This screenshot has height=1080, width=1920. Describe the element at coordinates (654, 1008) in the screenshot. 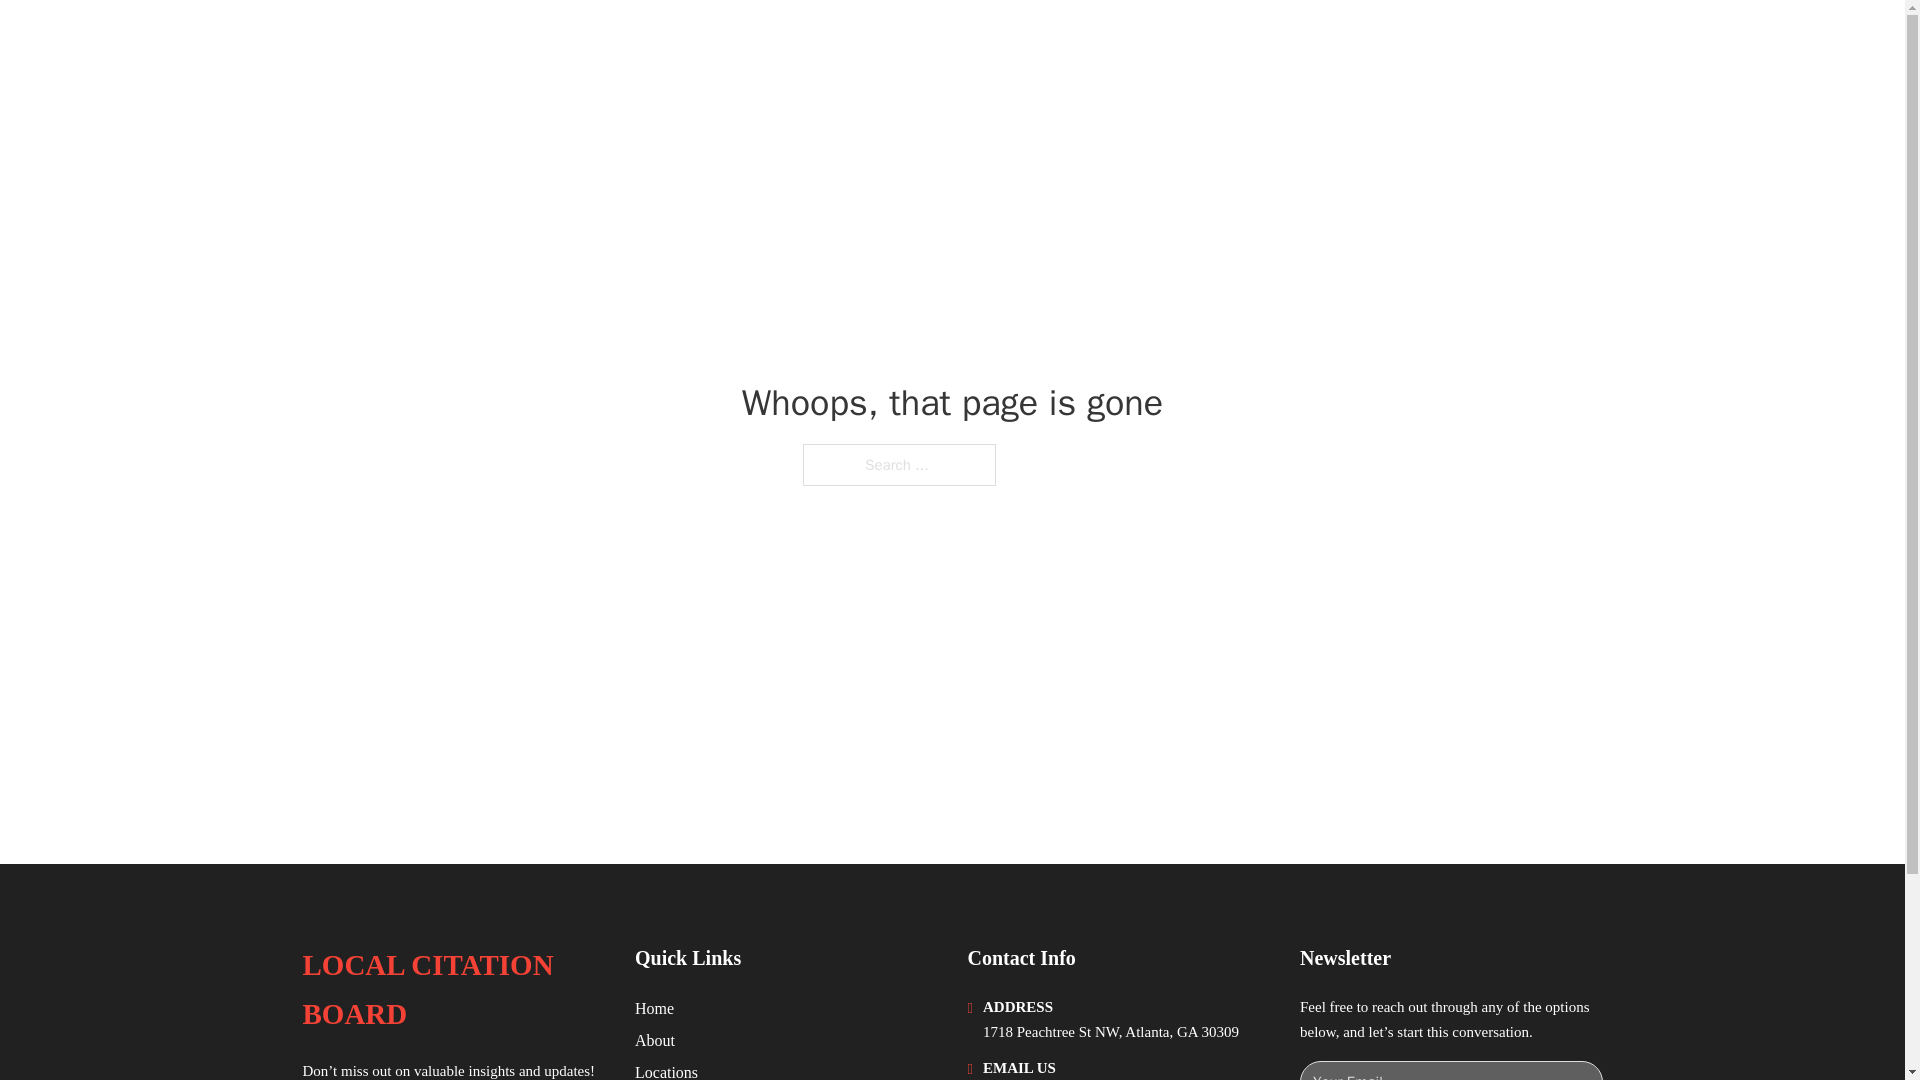

I see `Home` at that location.